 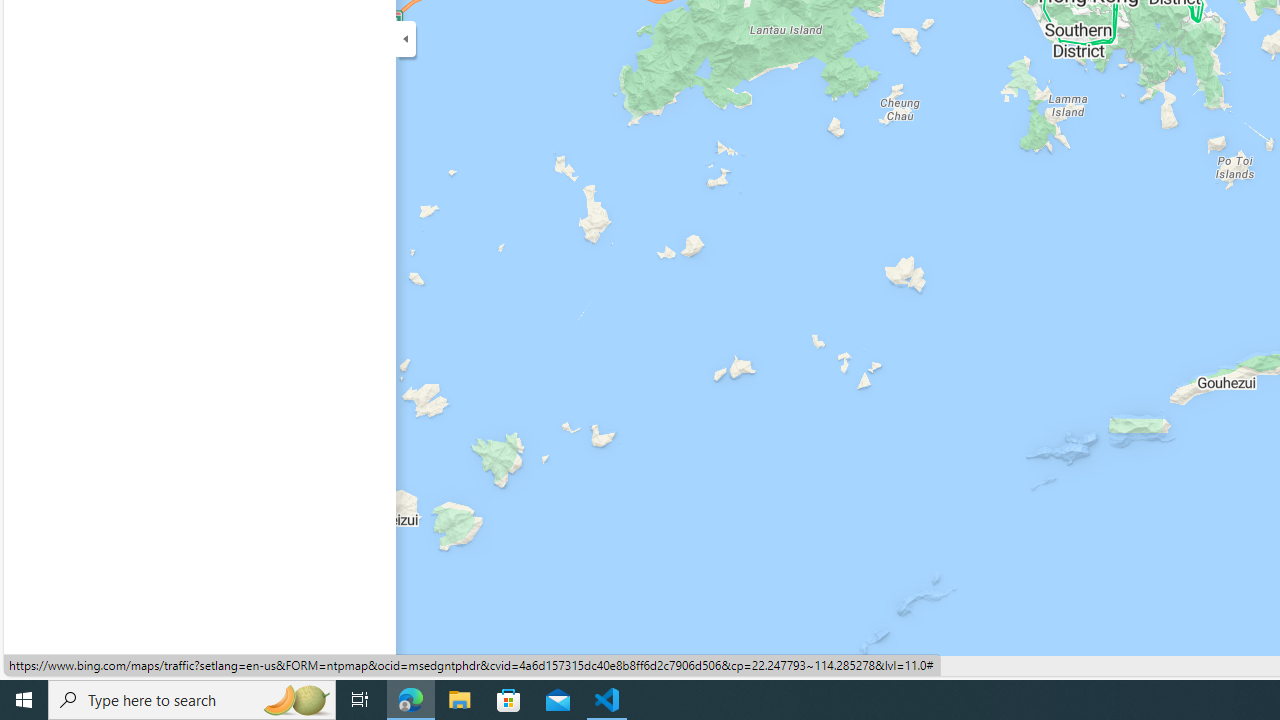 I want to click on Legal, so click(x=184, y=666).